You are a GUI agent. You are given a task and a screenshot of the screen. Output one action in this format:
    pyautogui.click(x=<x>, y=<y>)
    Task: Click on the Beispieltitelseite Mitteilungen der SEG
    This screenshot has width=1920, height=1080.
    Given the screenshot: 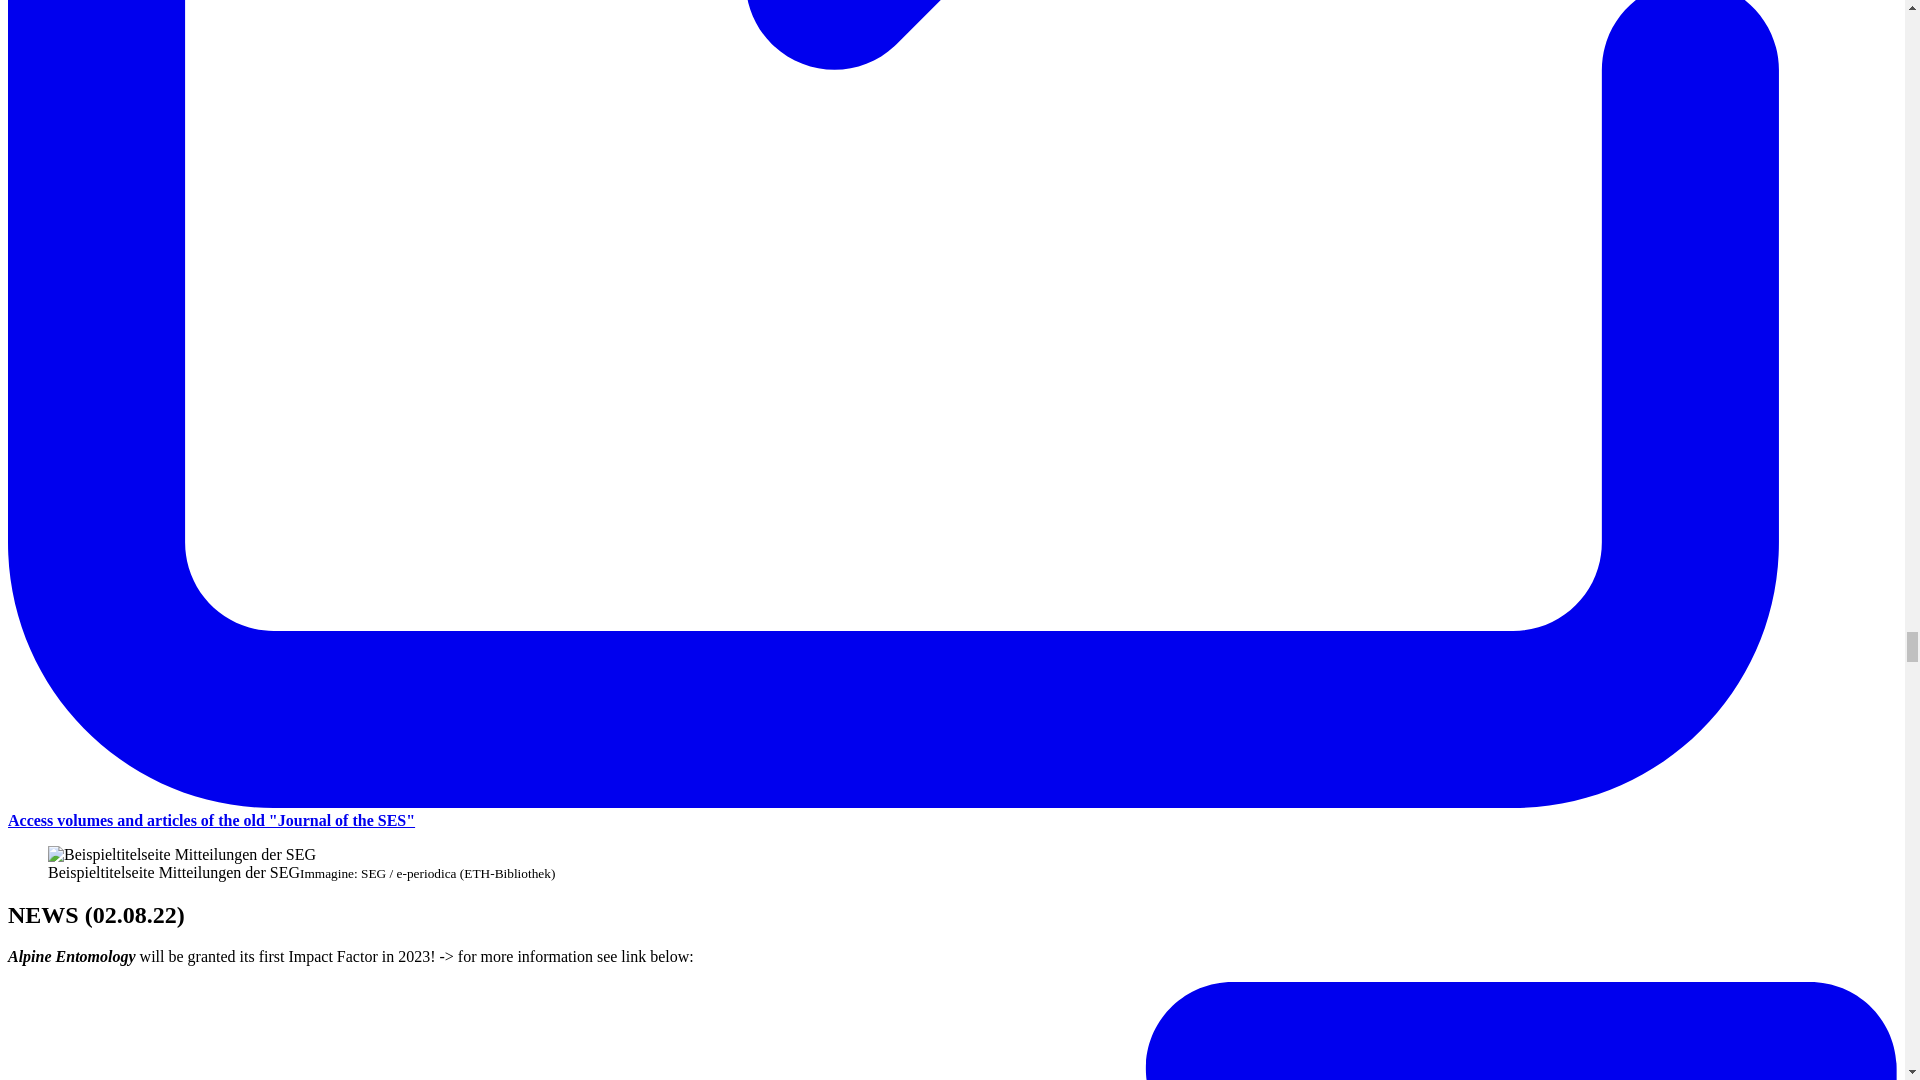 What is the action you would take?
    pyautogui.click(x=182, y=854)
    